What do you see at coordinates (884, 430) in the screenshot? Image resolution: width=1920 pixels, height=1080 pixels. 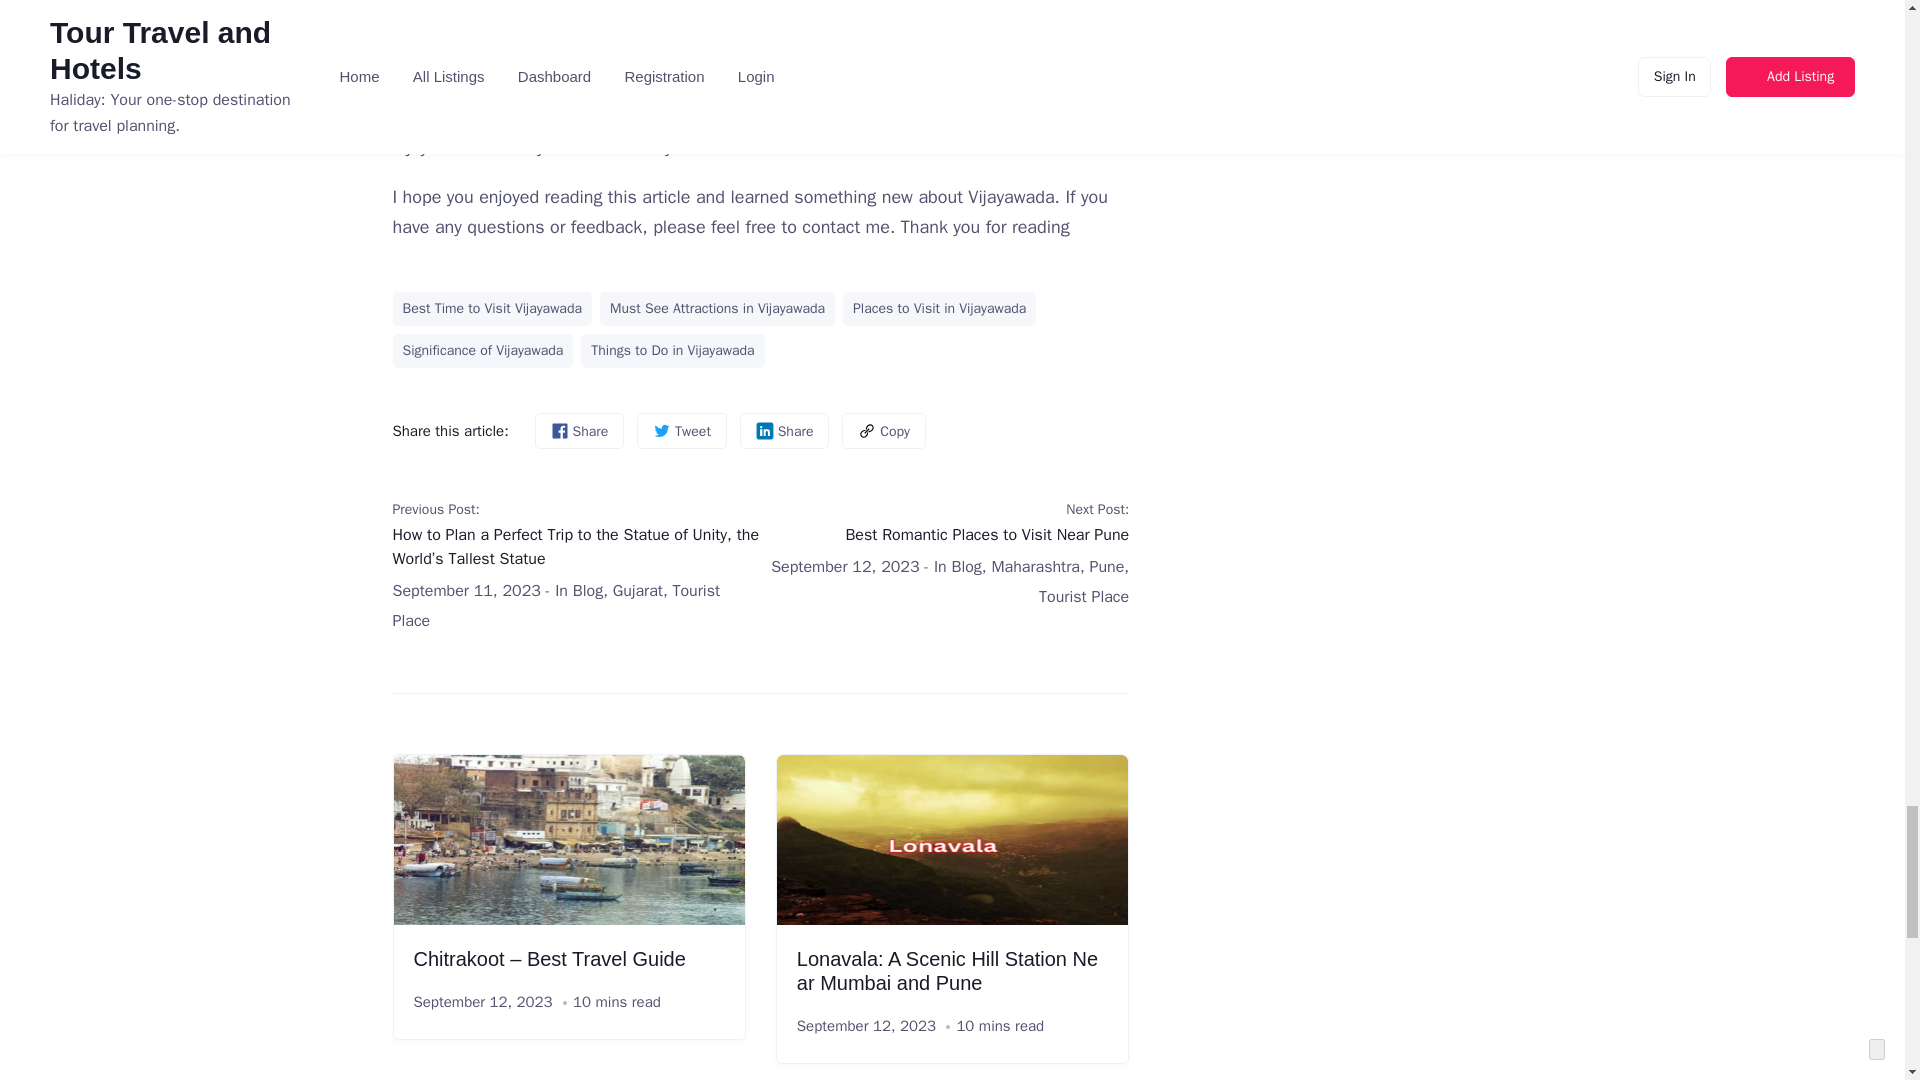 I see `Copy` at bounding box center [884, 430].